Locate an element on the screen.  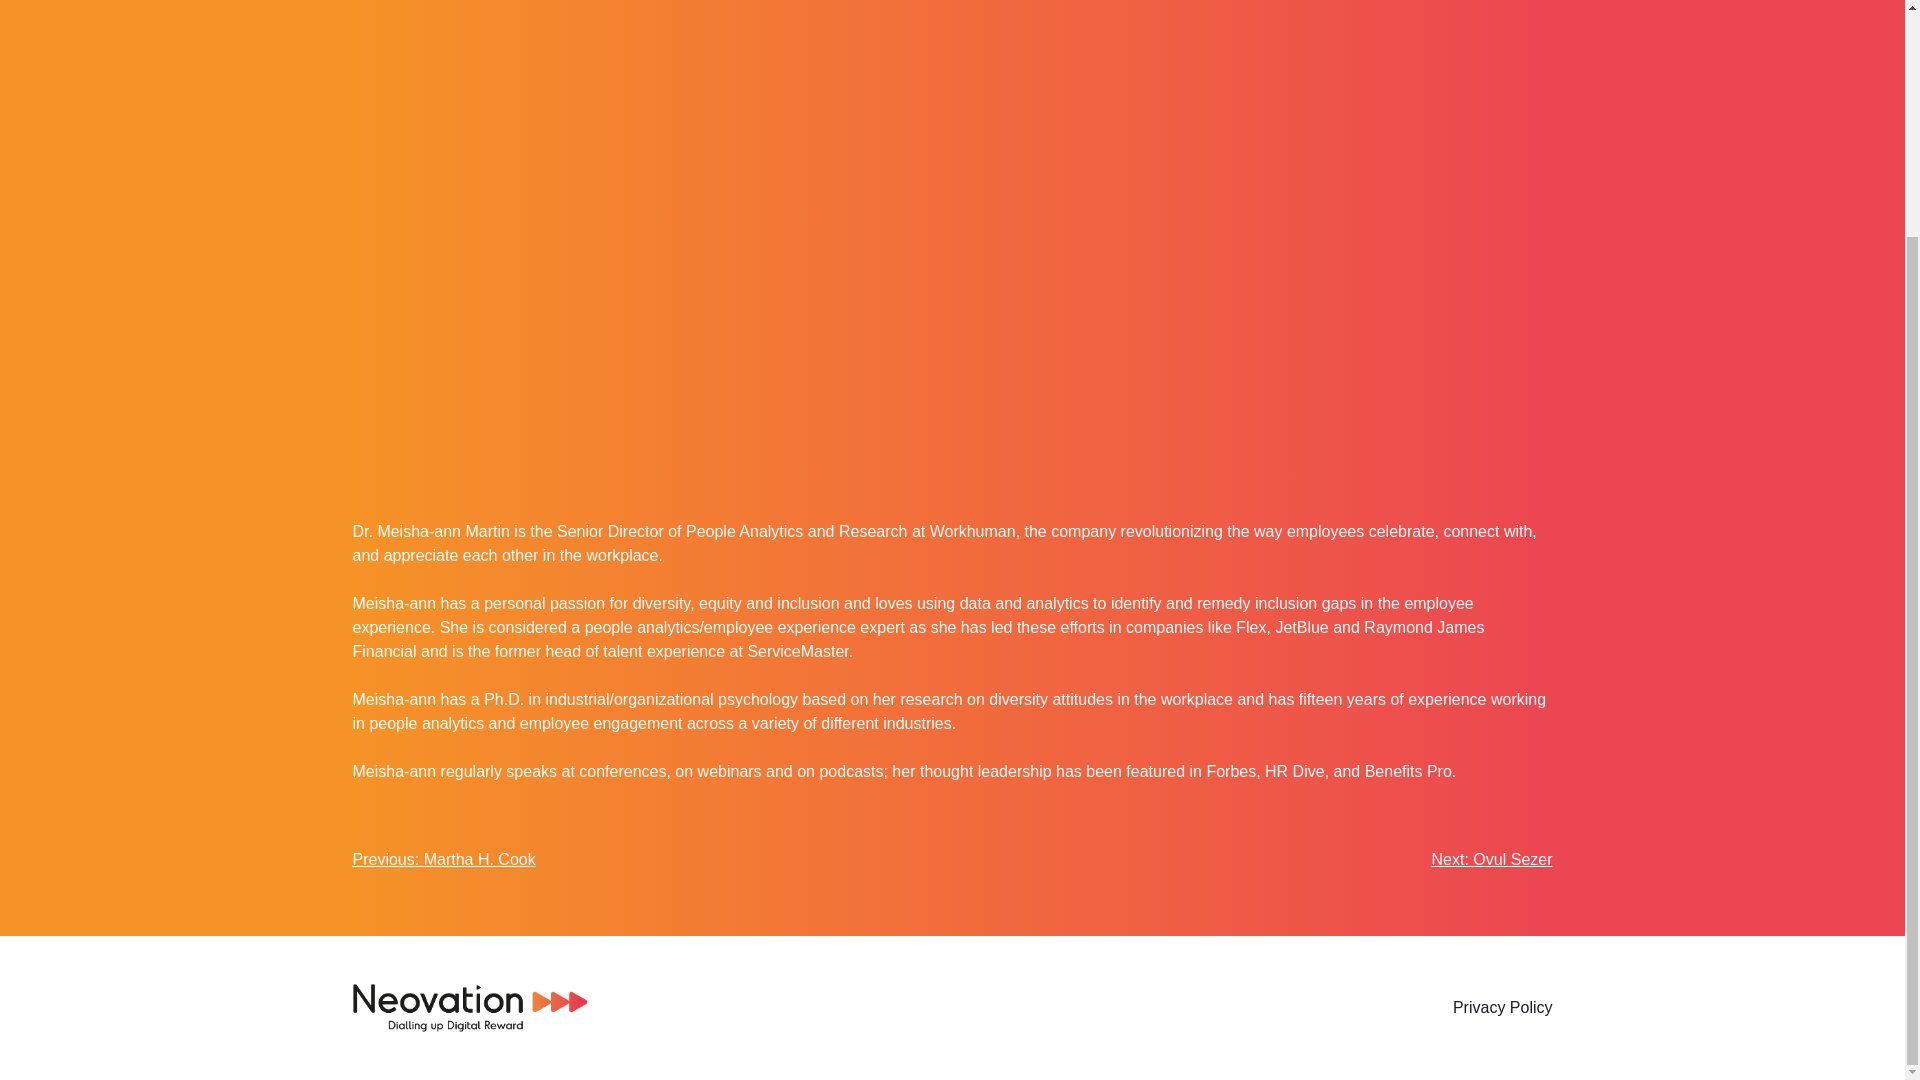
Previous: Martha H. Cook is located at coordinates (443, 860).